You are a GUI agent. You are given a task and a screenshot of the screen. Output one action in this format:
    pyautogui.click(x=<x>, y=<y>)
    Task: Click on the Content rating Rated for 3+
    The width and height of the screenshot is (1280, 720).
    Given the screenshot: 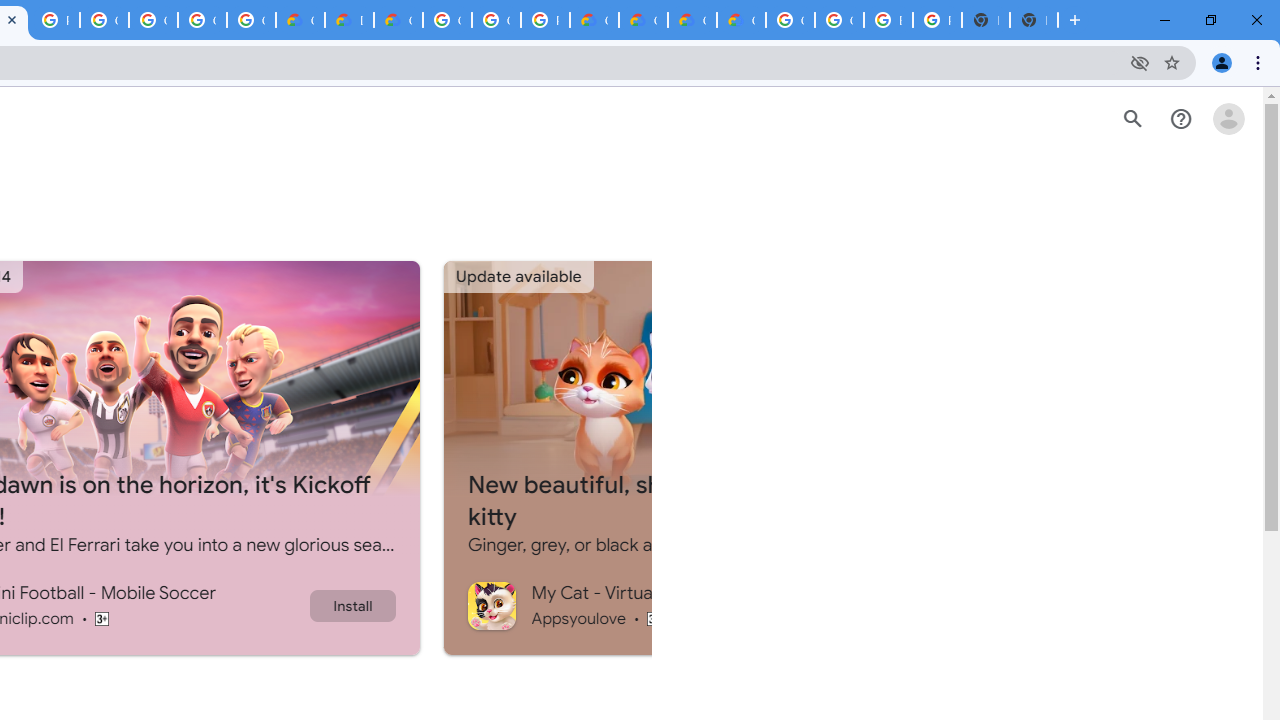 What is the action you would take?
    pyautogui.click(x=654, y=618)
    